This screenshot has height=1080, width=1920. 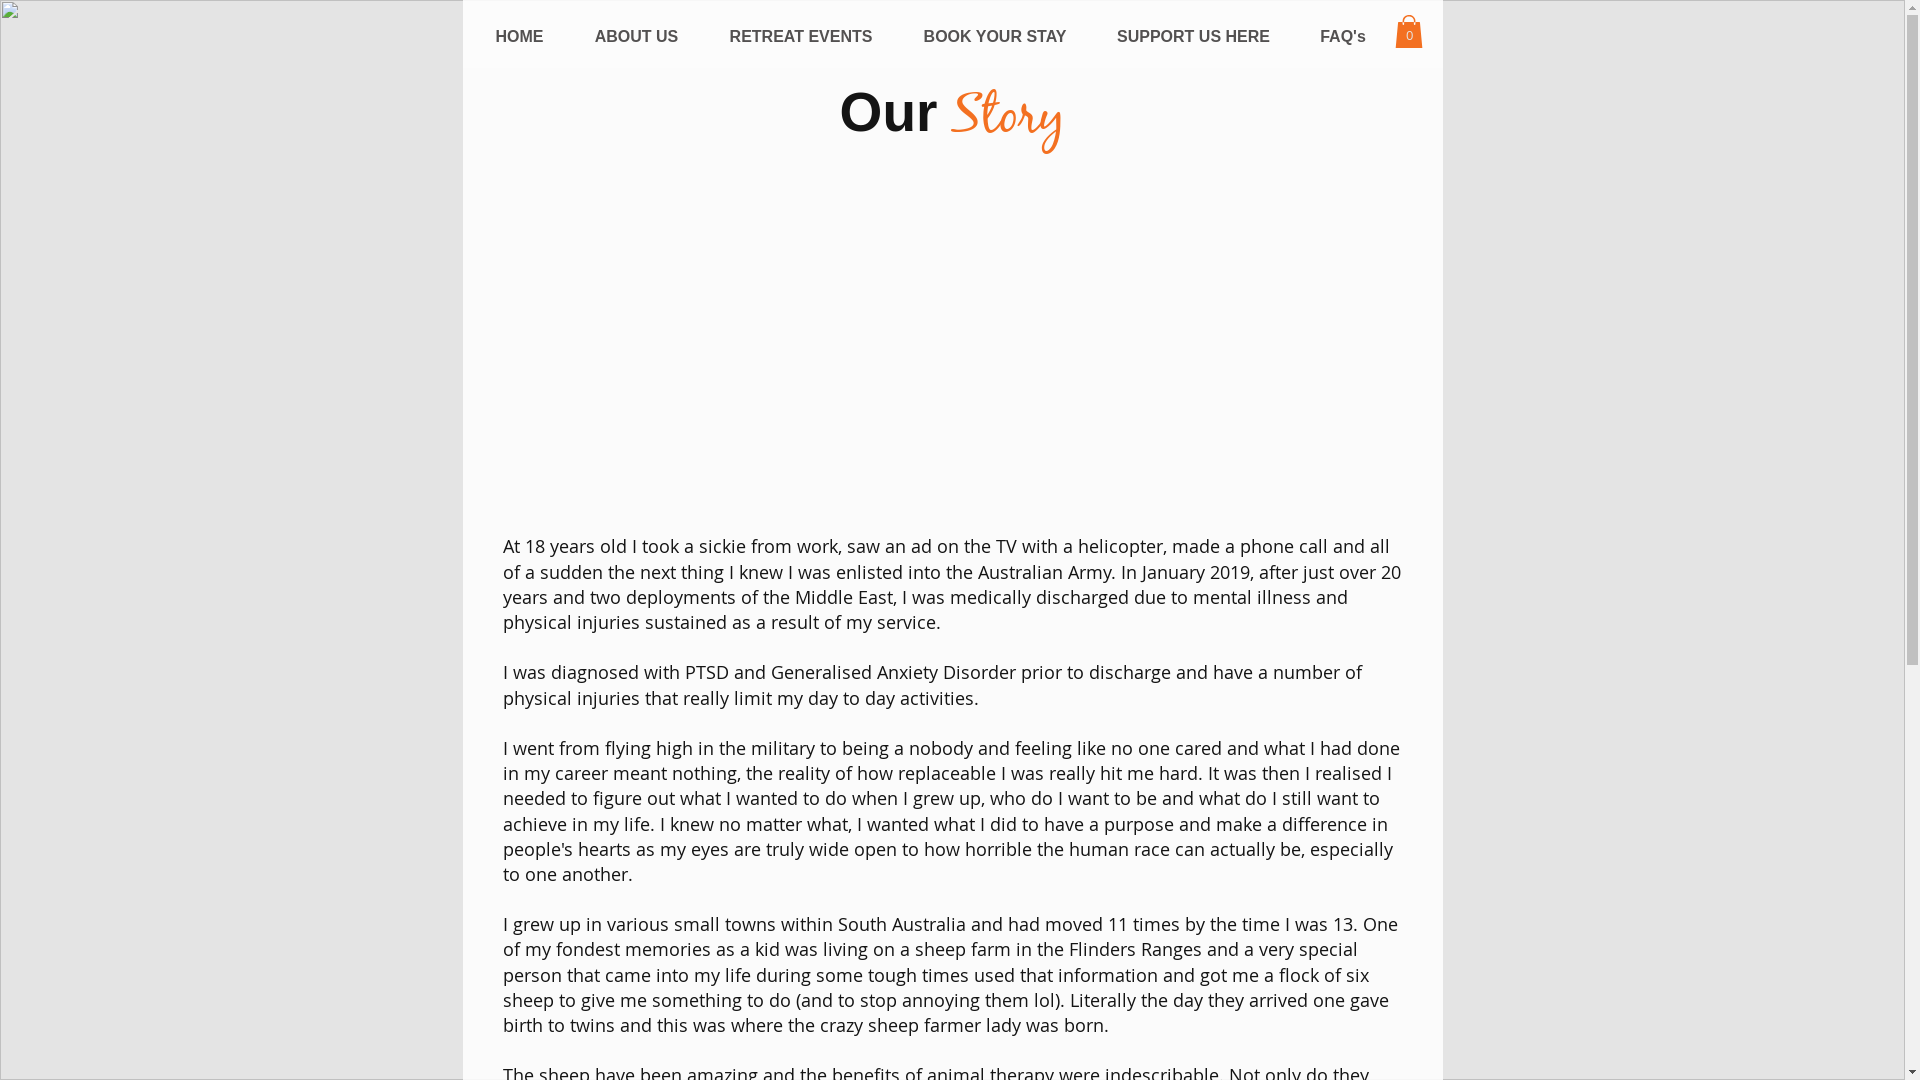 I want to click on ABOUT US, so click(x=636, y=37).